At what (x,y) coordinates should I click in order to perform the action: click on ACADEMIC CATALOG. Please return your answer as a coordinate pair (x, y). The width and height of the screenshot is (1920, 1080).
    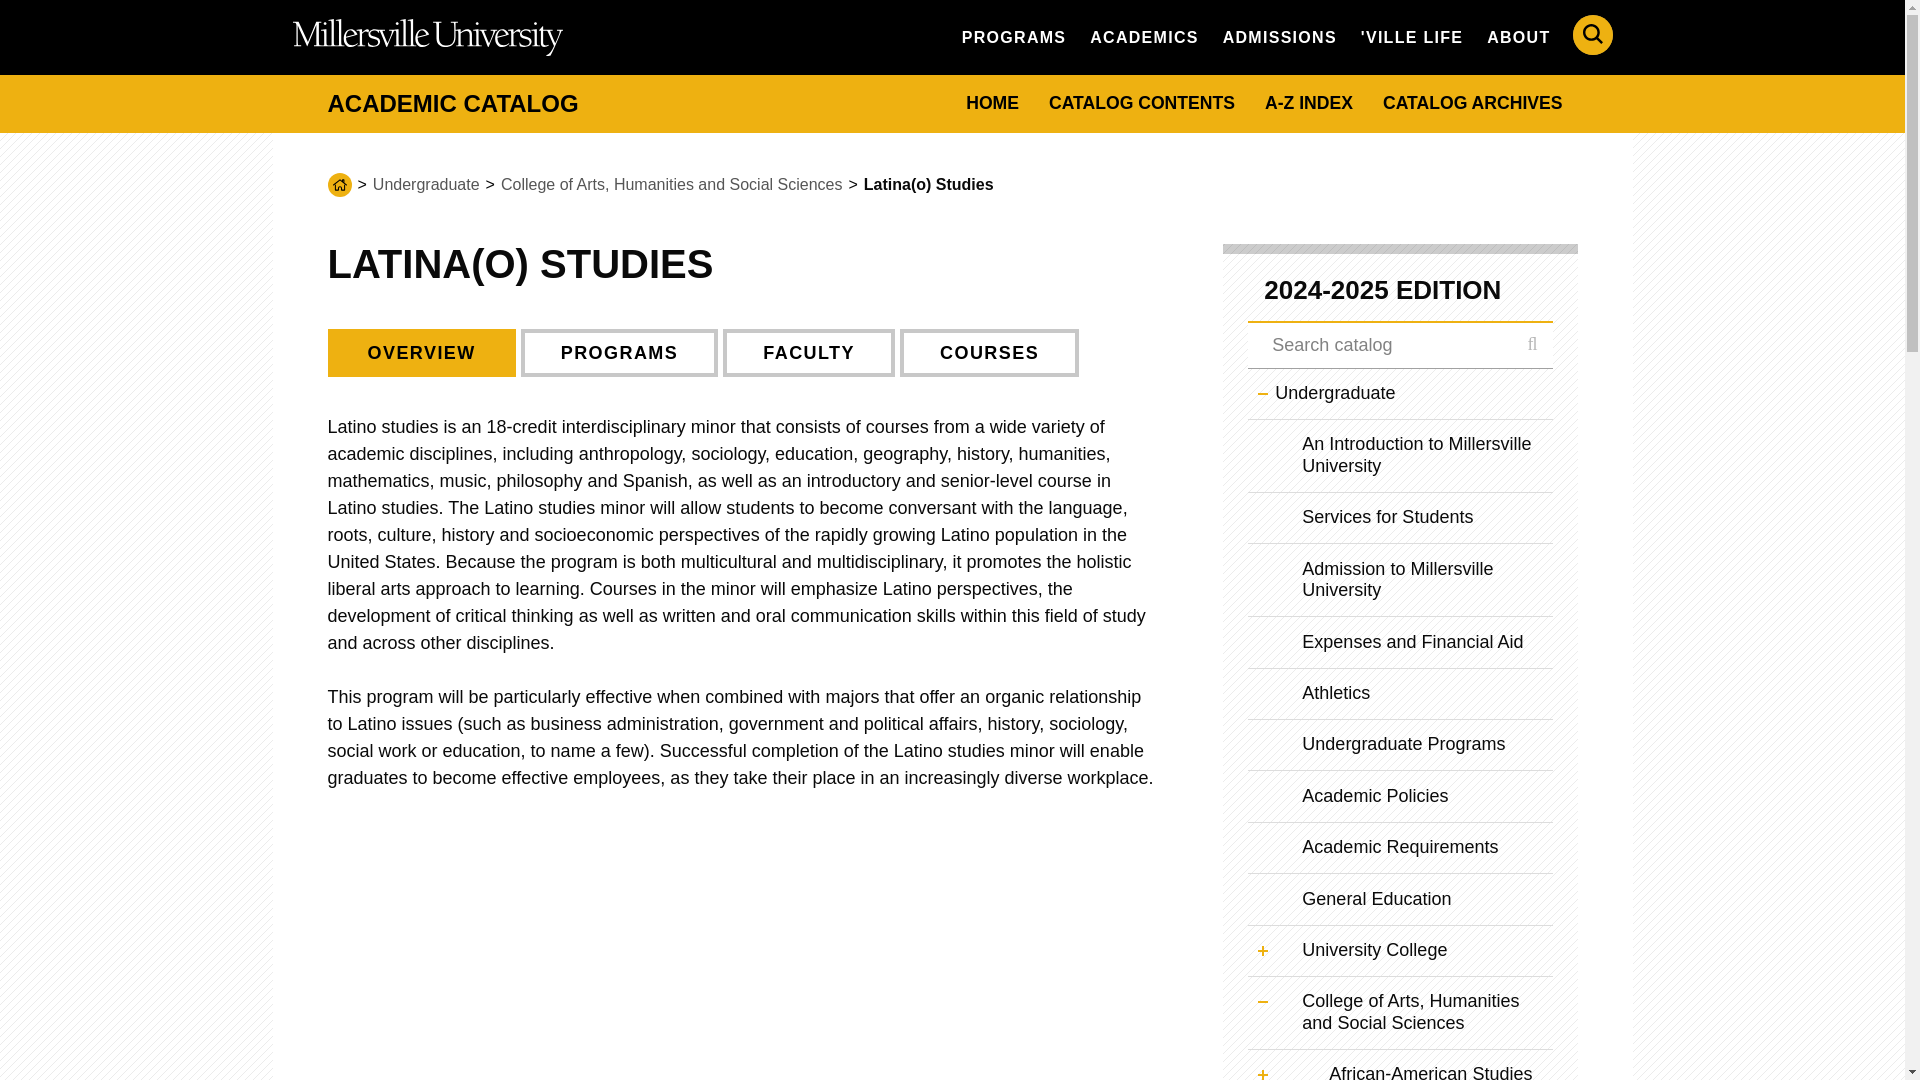
    Looking at the image, I should click on (454, 102).